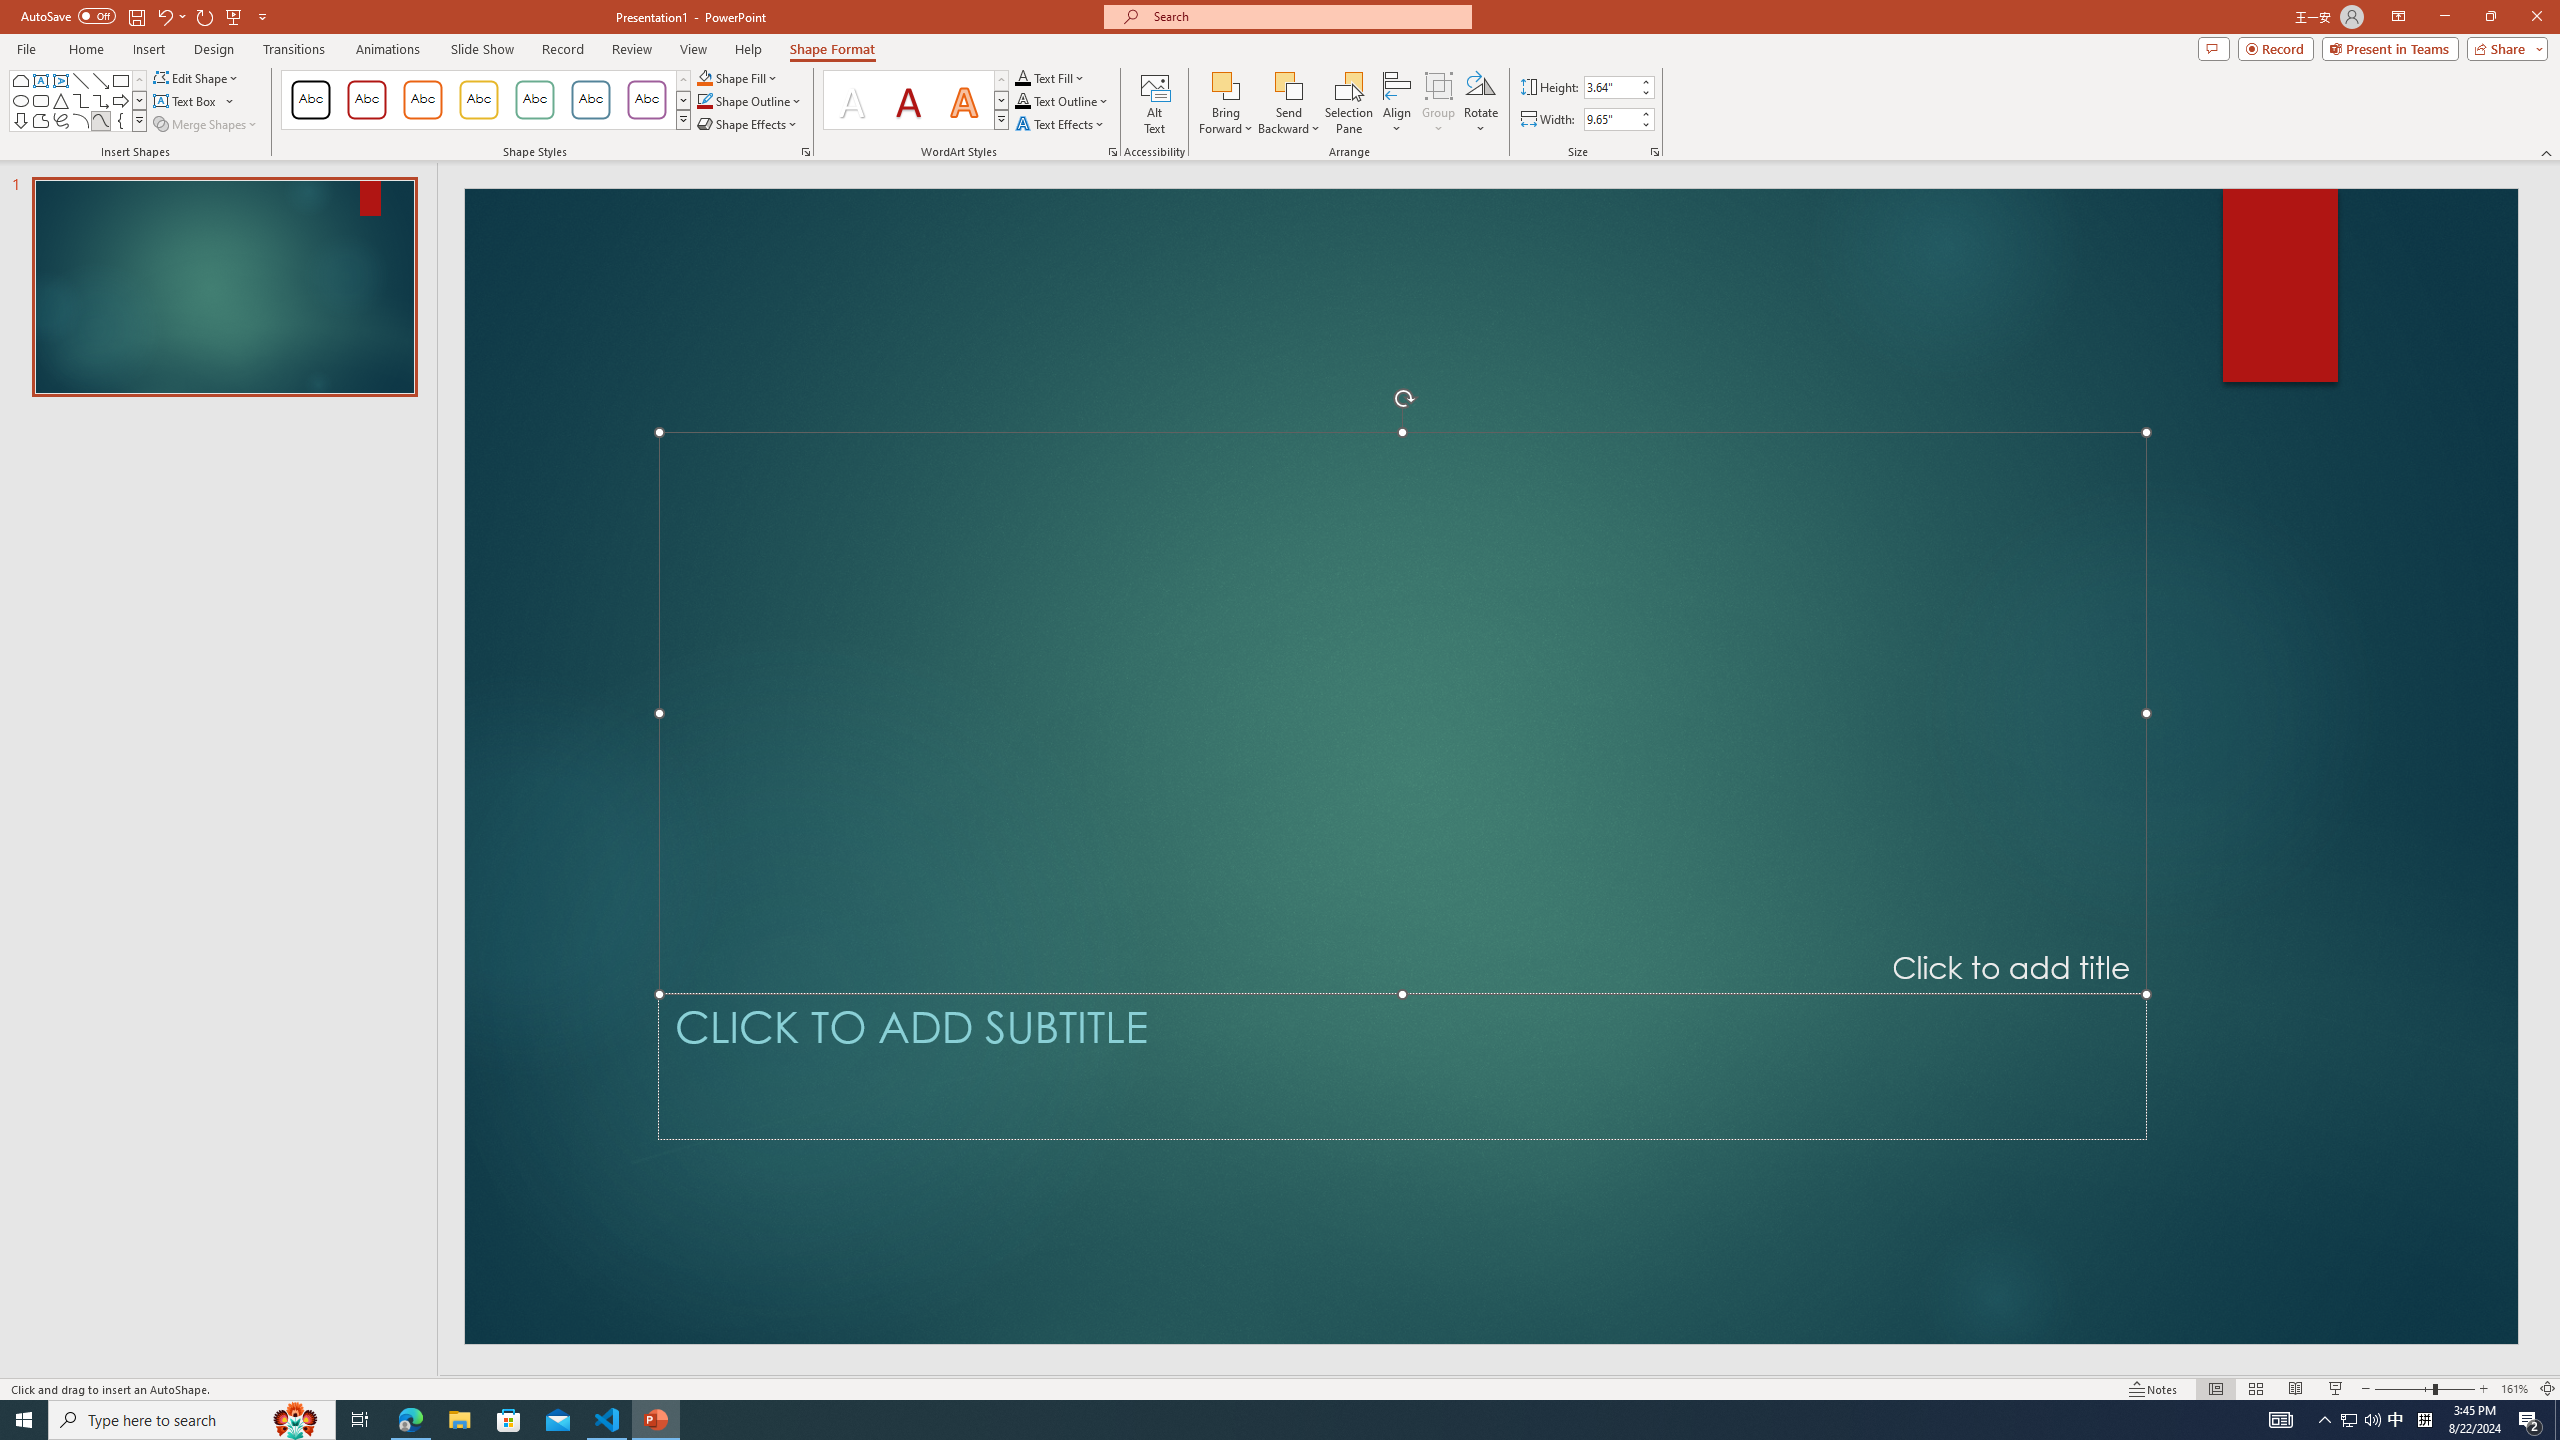  I want to click on Class: MsoCommandBar, so click(1280, 1388).